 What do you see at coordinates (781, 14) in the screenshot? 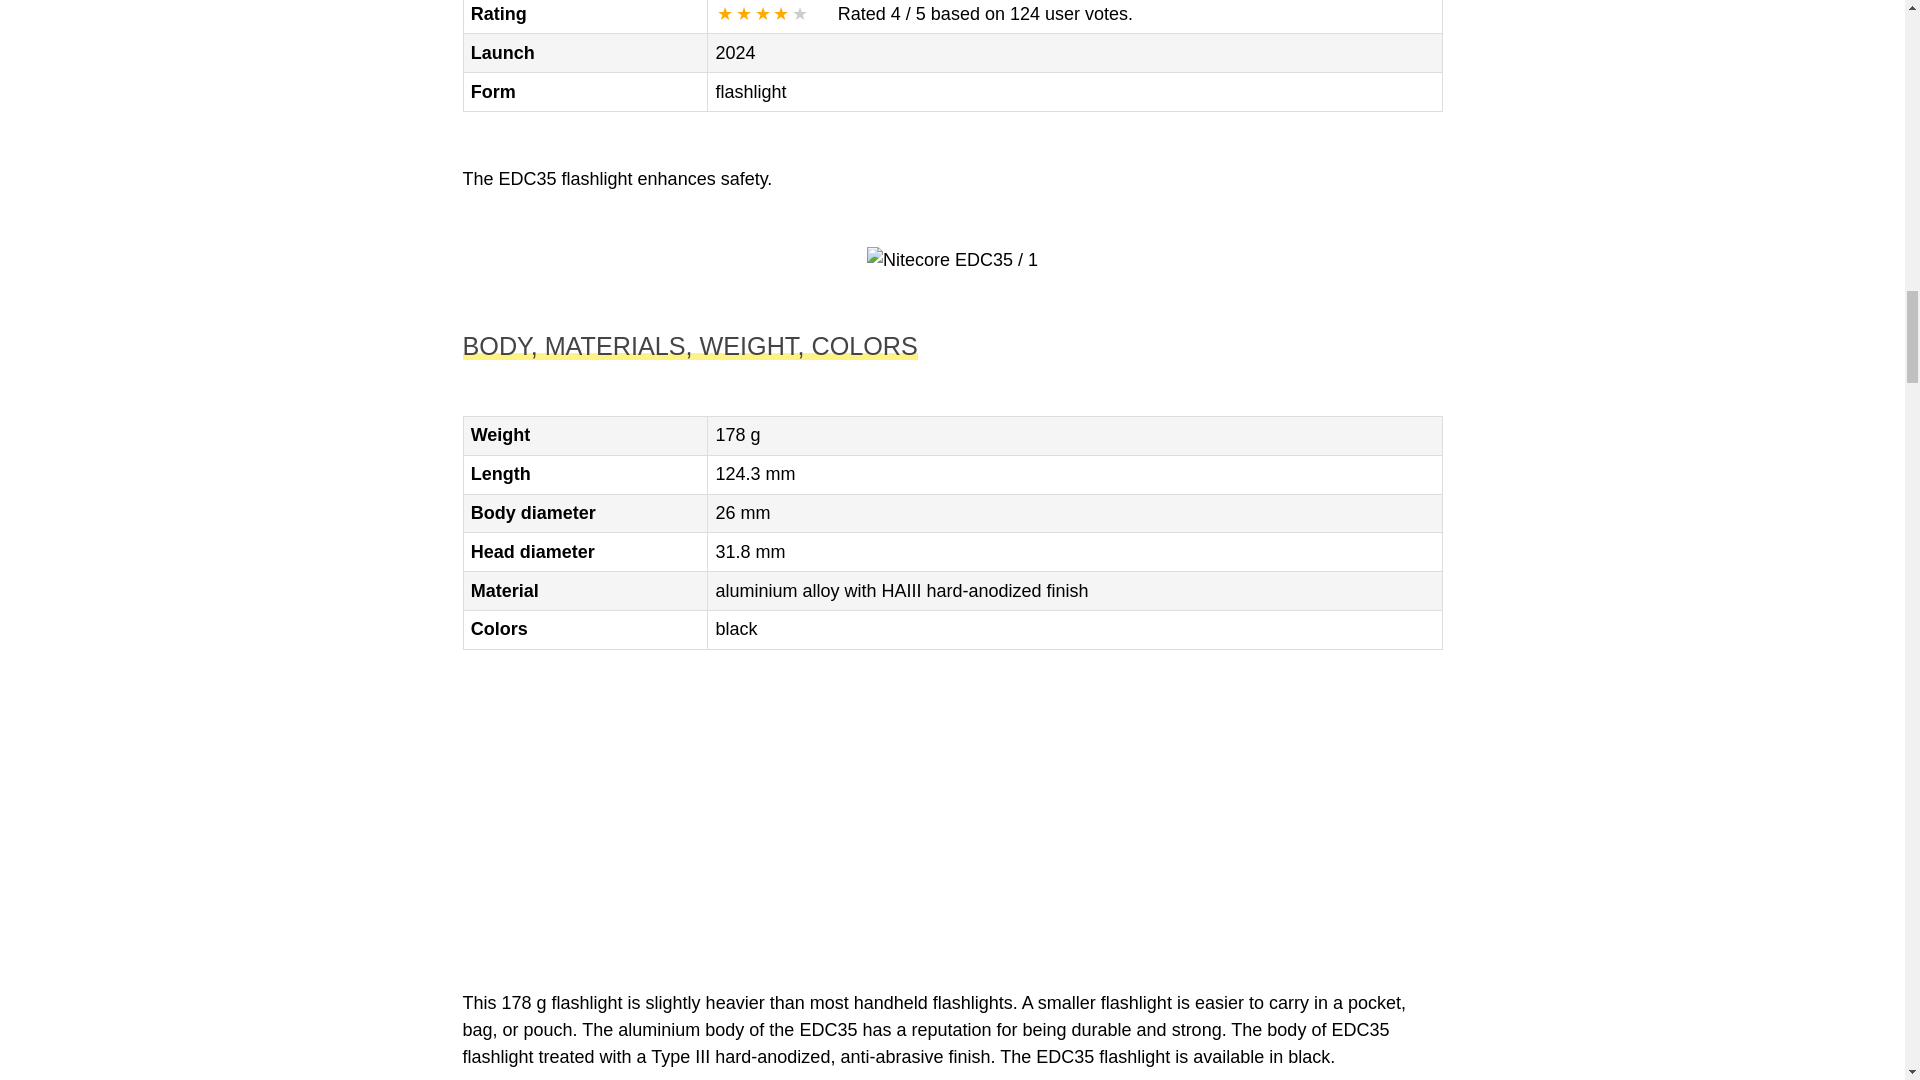
I see `Good` at bounding box center [781, 14].